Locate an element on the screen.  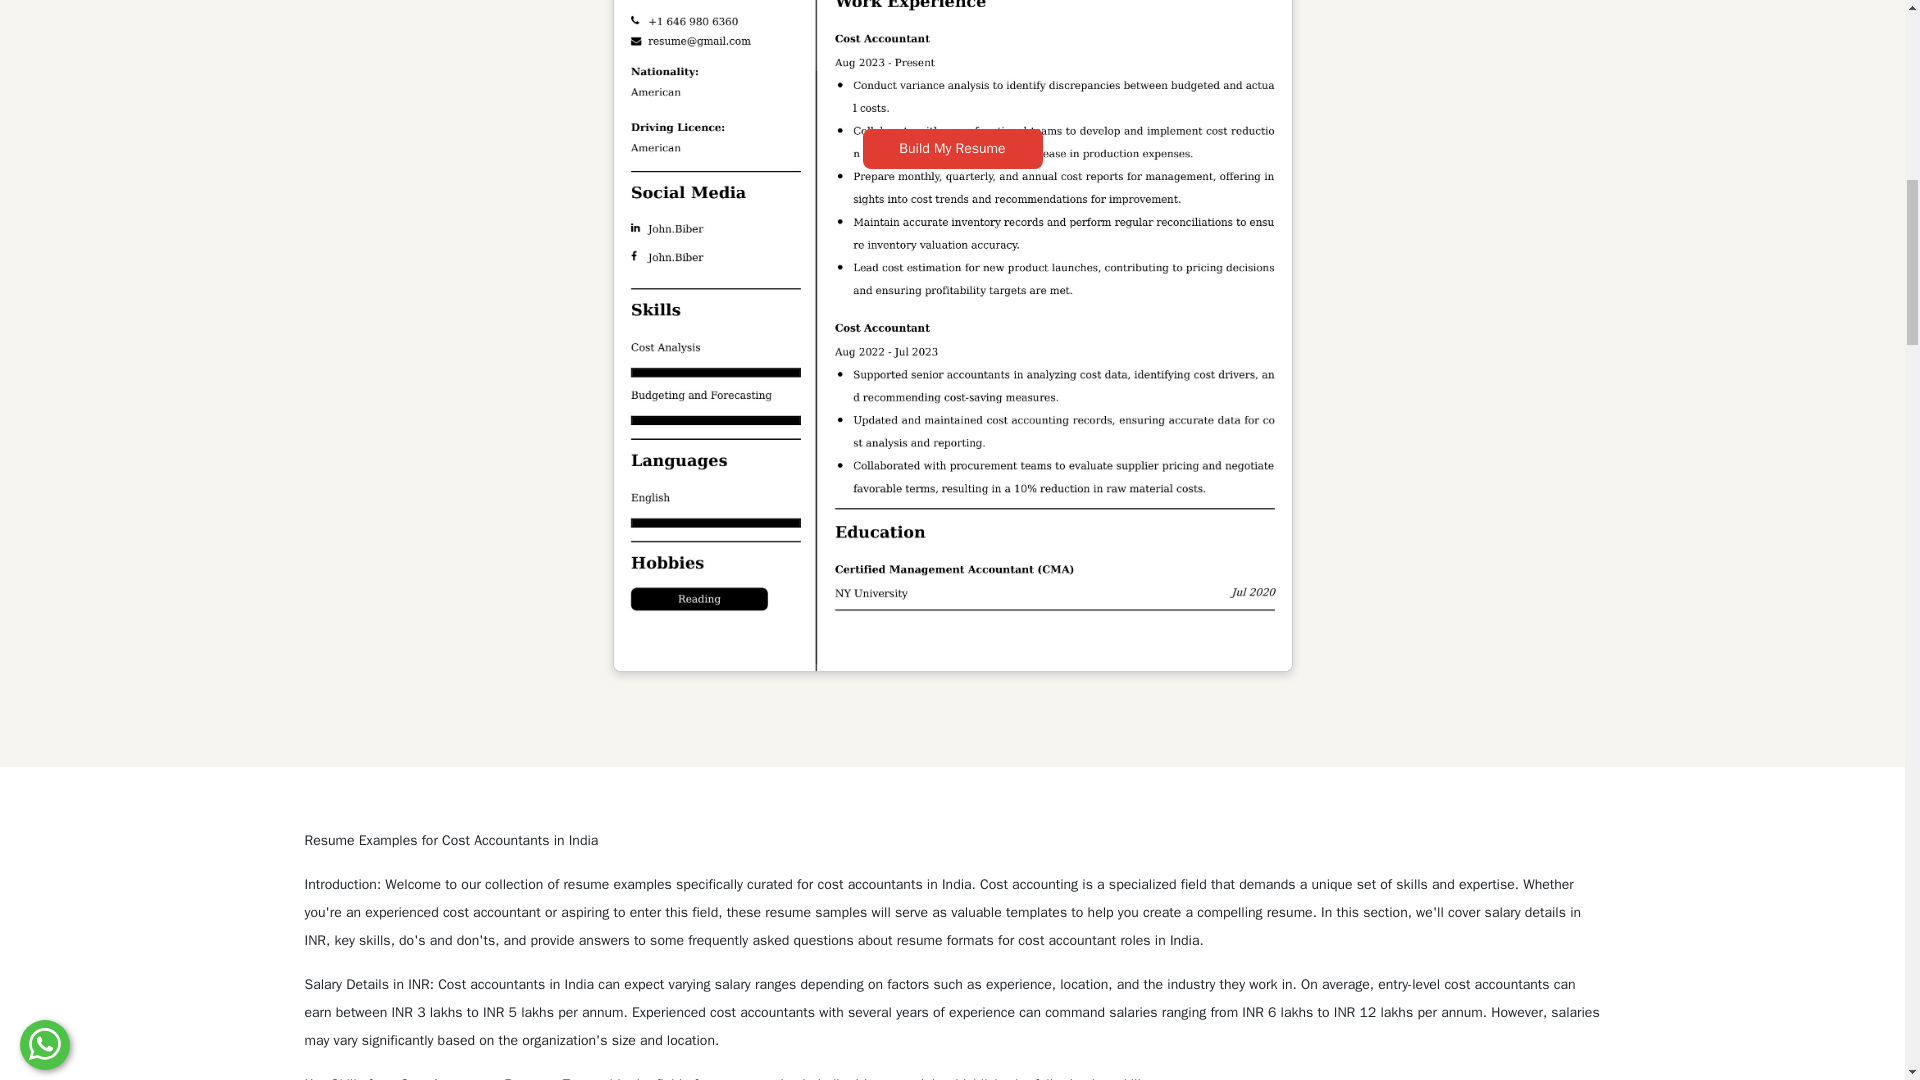
click to open whatsapp chat is located at coordinates (44, 3).